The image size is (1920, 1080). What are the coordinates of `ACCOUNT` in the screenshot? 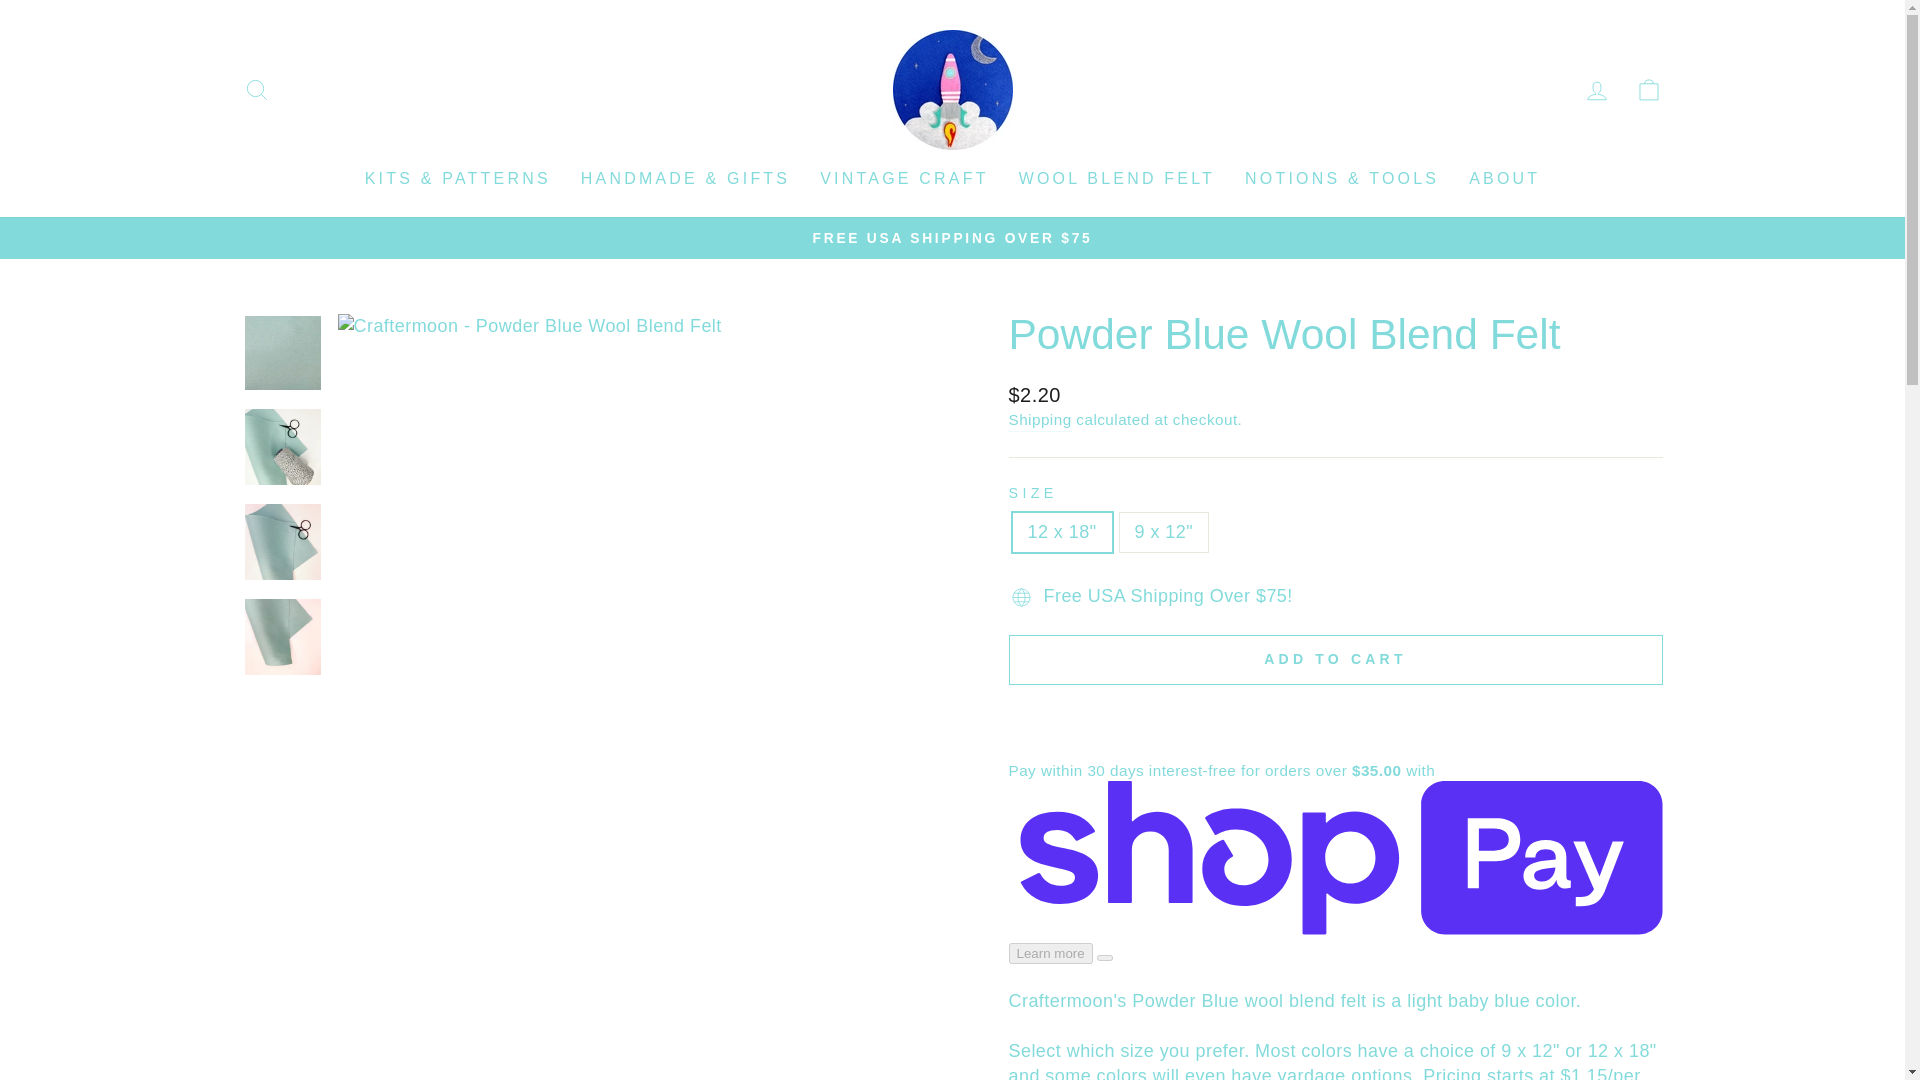 It's located at (1596, 90).